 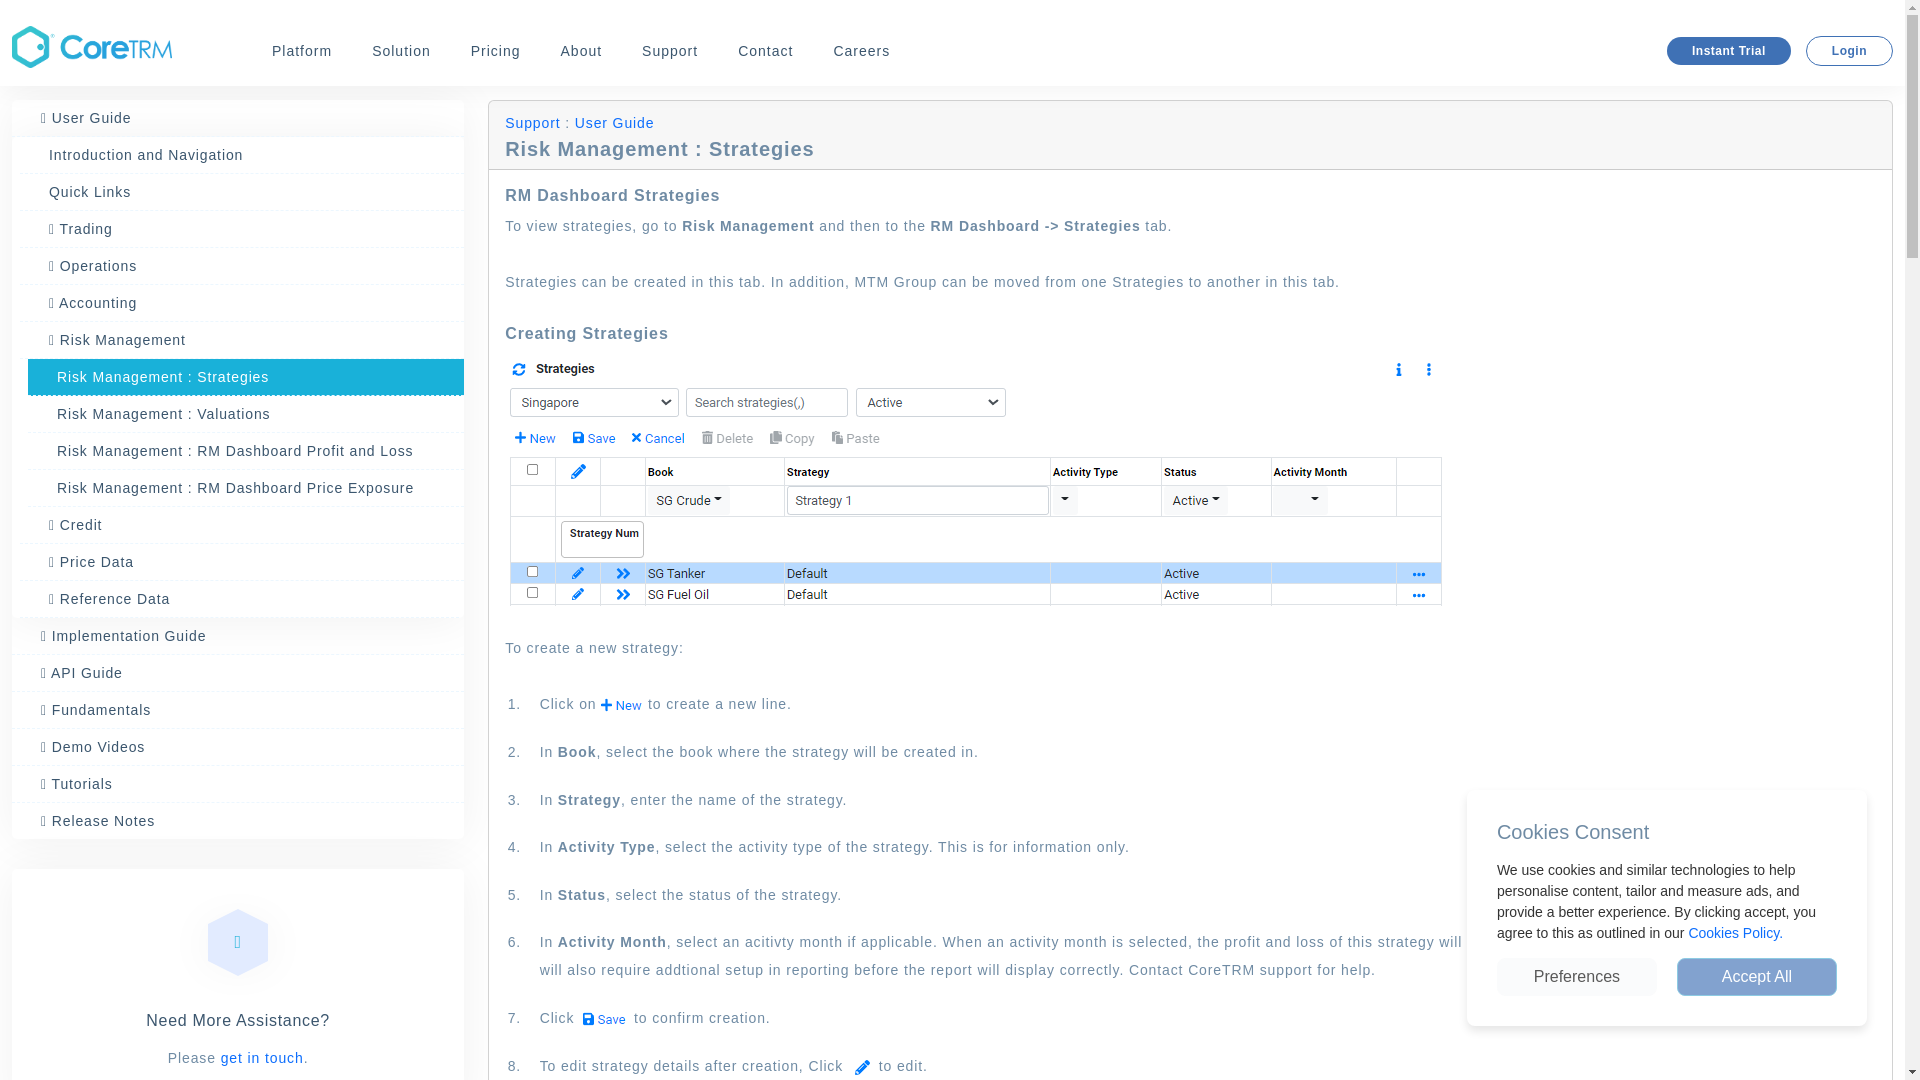 What do you see at coordinates (1576, 976) in the screenshot?
I see `Preferences` at bounding box center [1576, 976].